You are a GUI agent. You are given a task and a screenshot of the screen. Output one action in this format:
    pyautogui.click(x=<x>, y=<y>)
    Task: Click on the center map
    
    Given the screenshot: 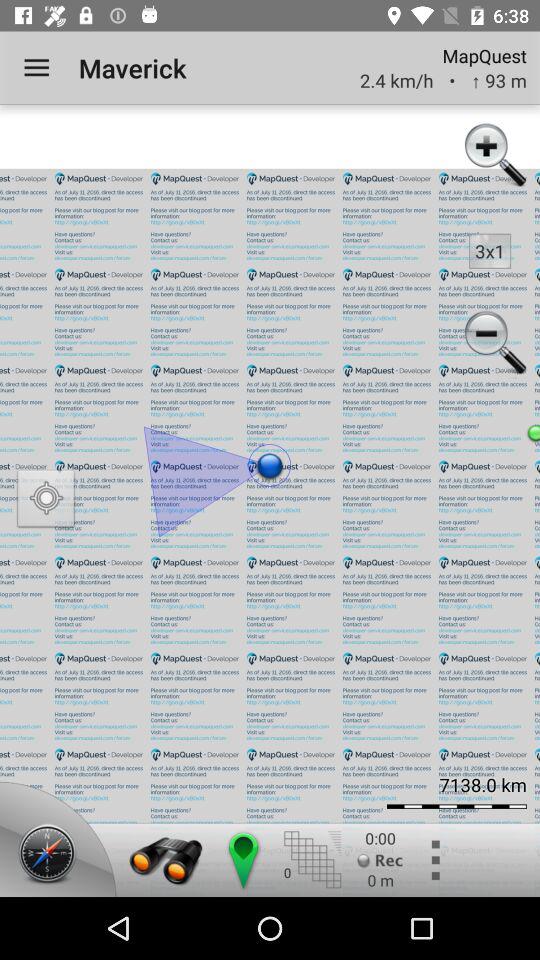 What is the action you would take?
    pyautogui.click(x=242, y=860)
    